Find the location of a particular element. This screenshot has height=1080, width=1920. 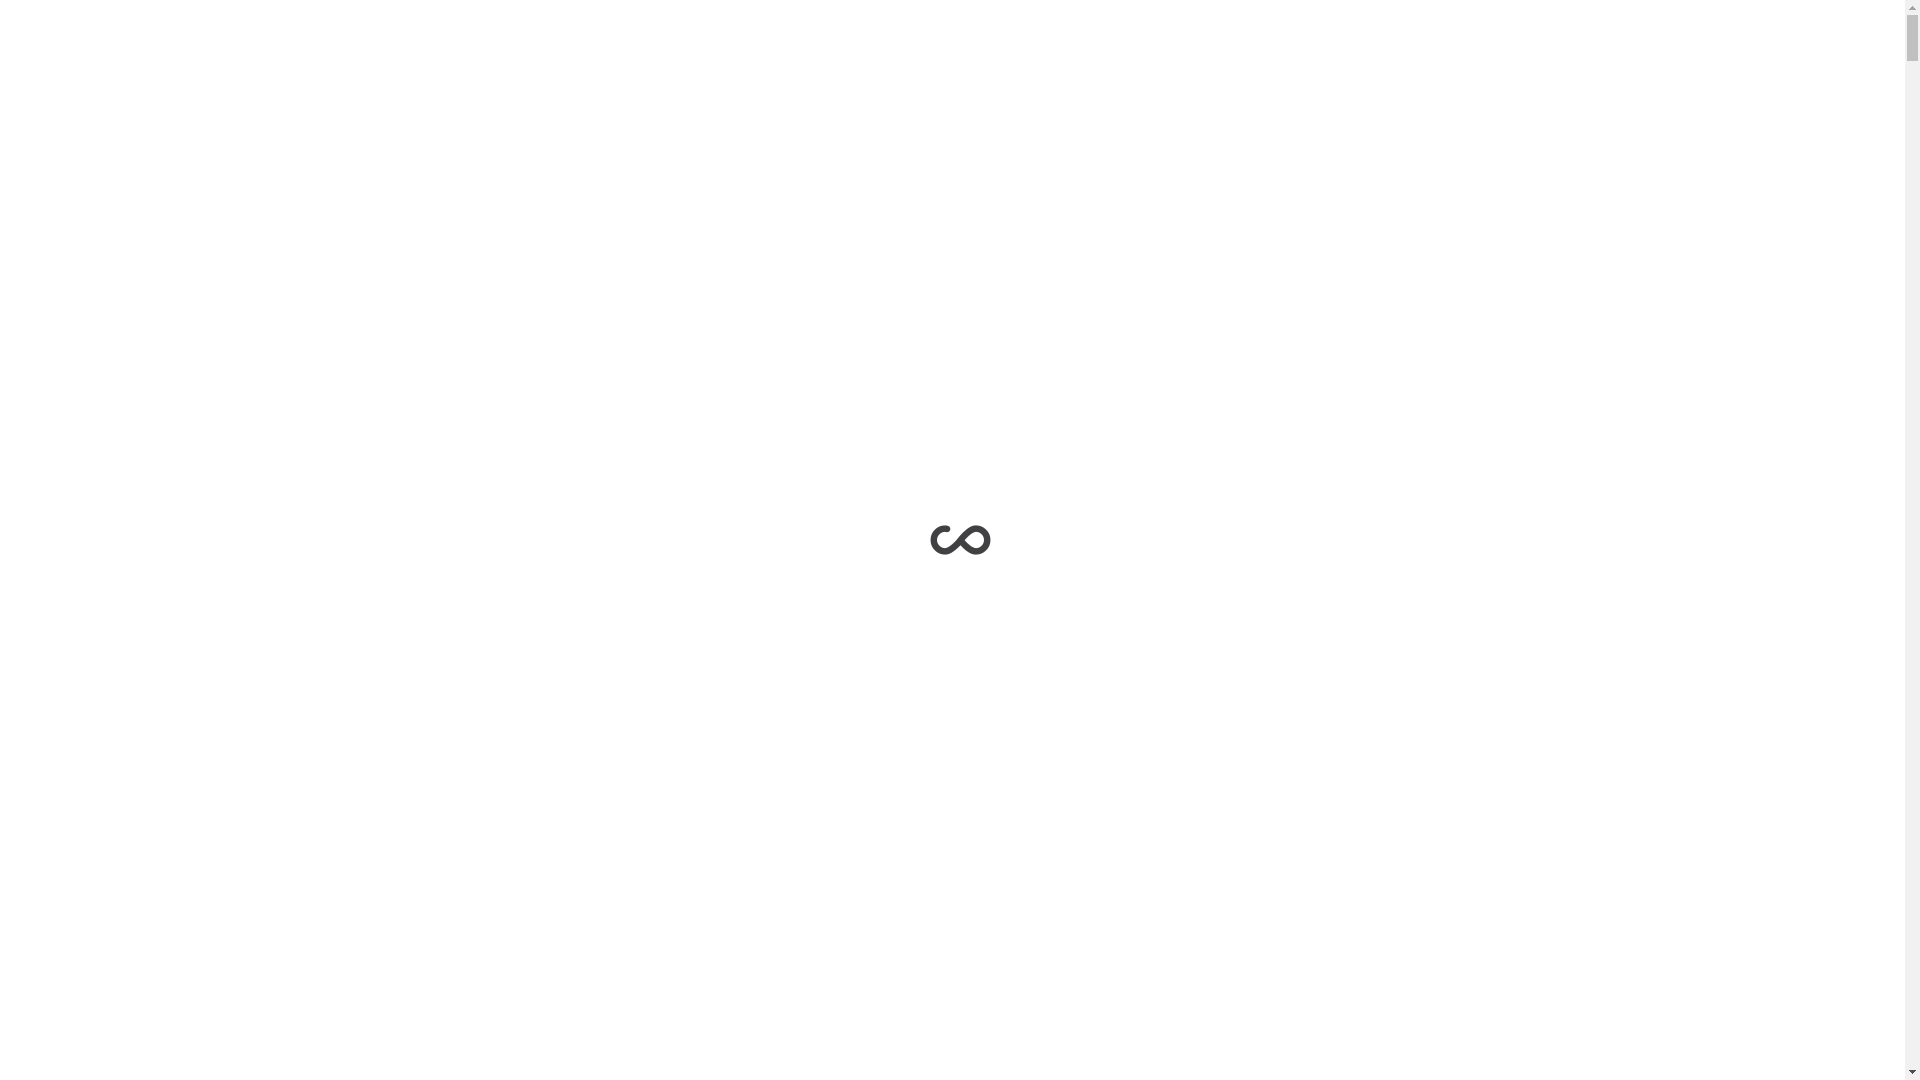

MENU is located at coordinates (1795, 68).